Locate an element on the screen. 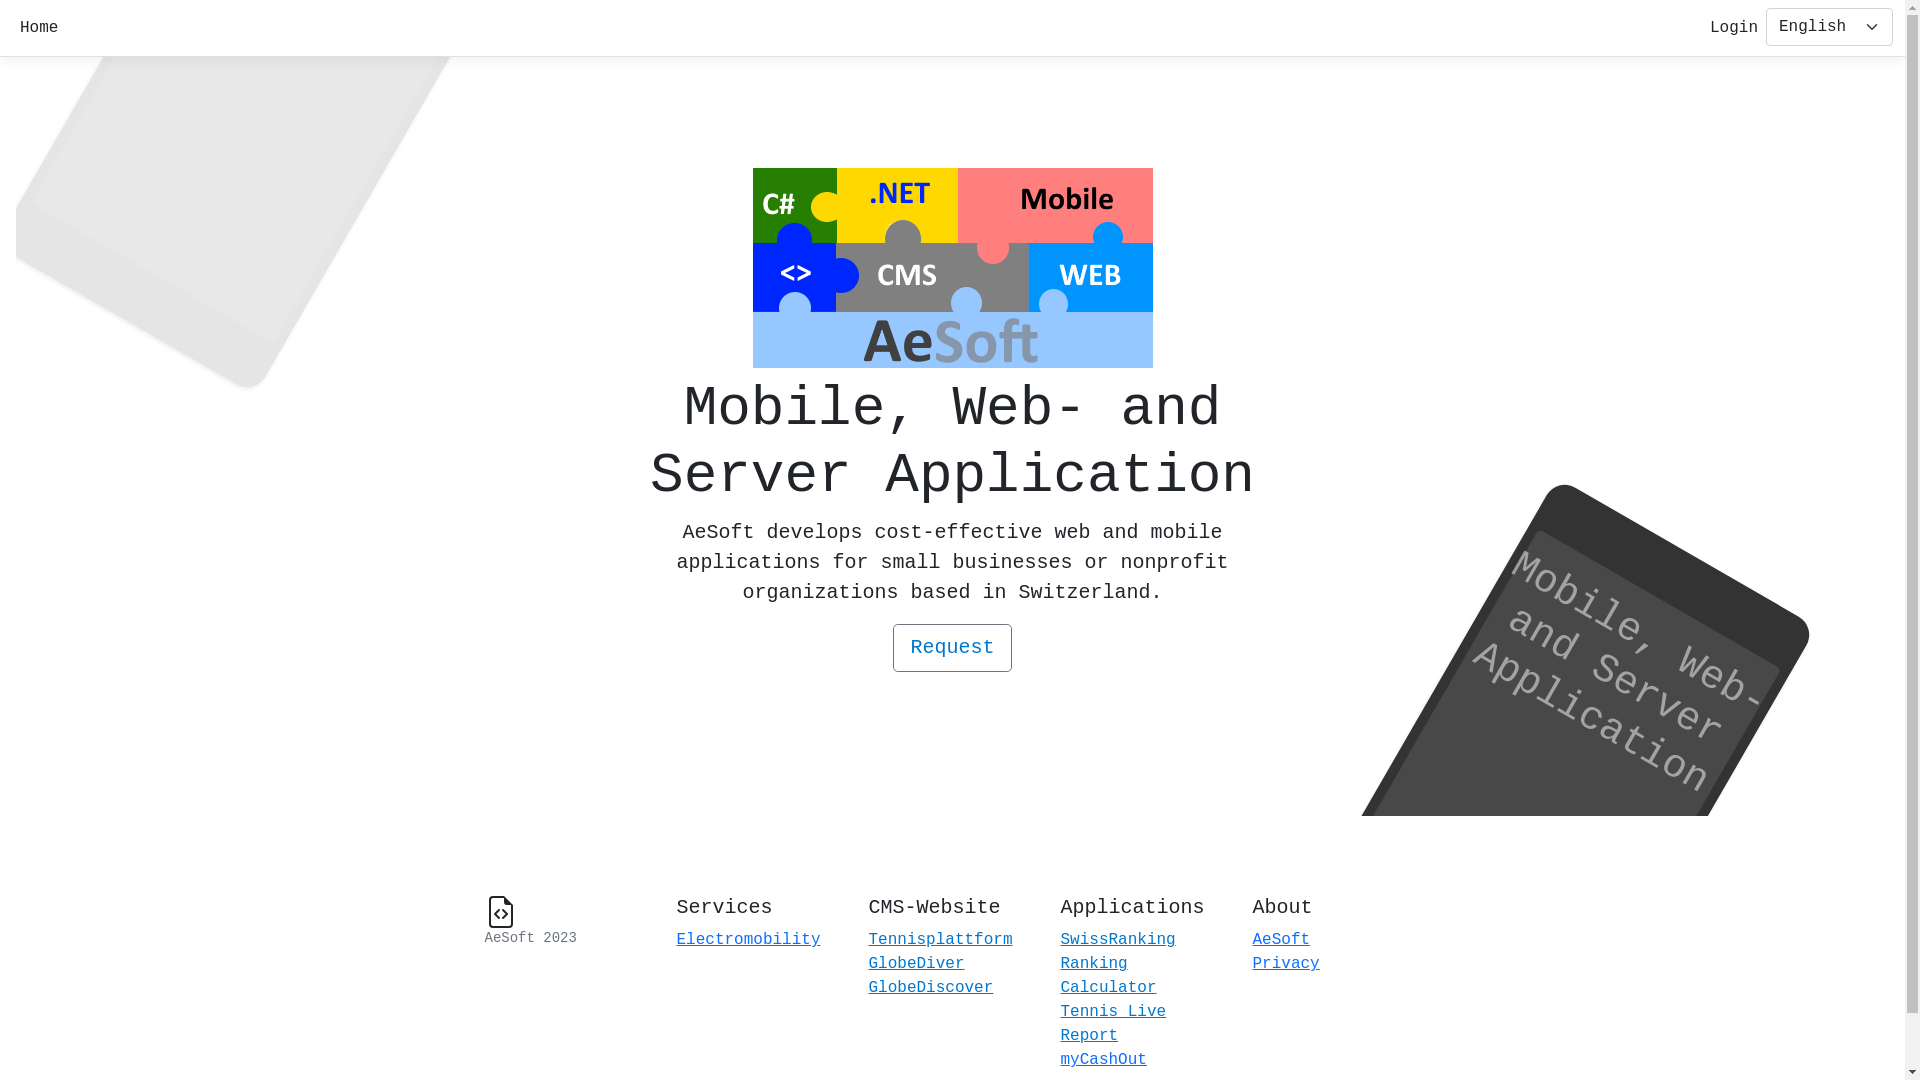 This screenshot has width=1920, height=1080. Privacy is located at coordinates (1286, 964).